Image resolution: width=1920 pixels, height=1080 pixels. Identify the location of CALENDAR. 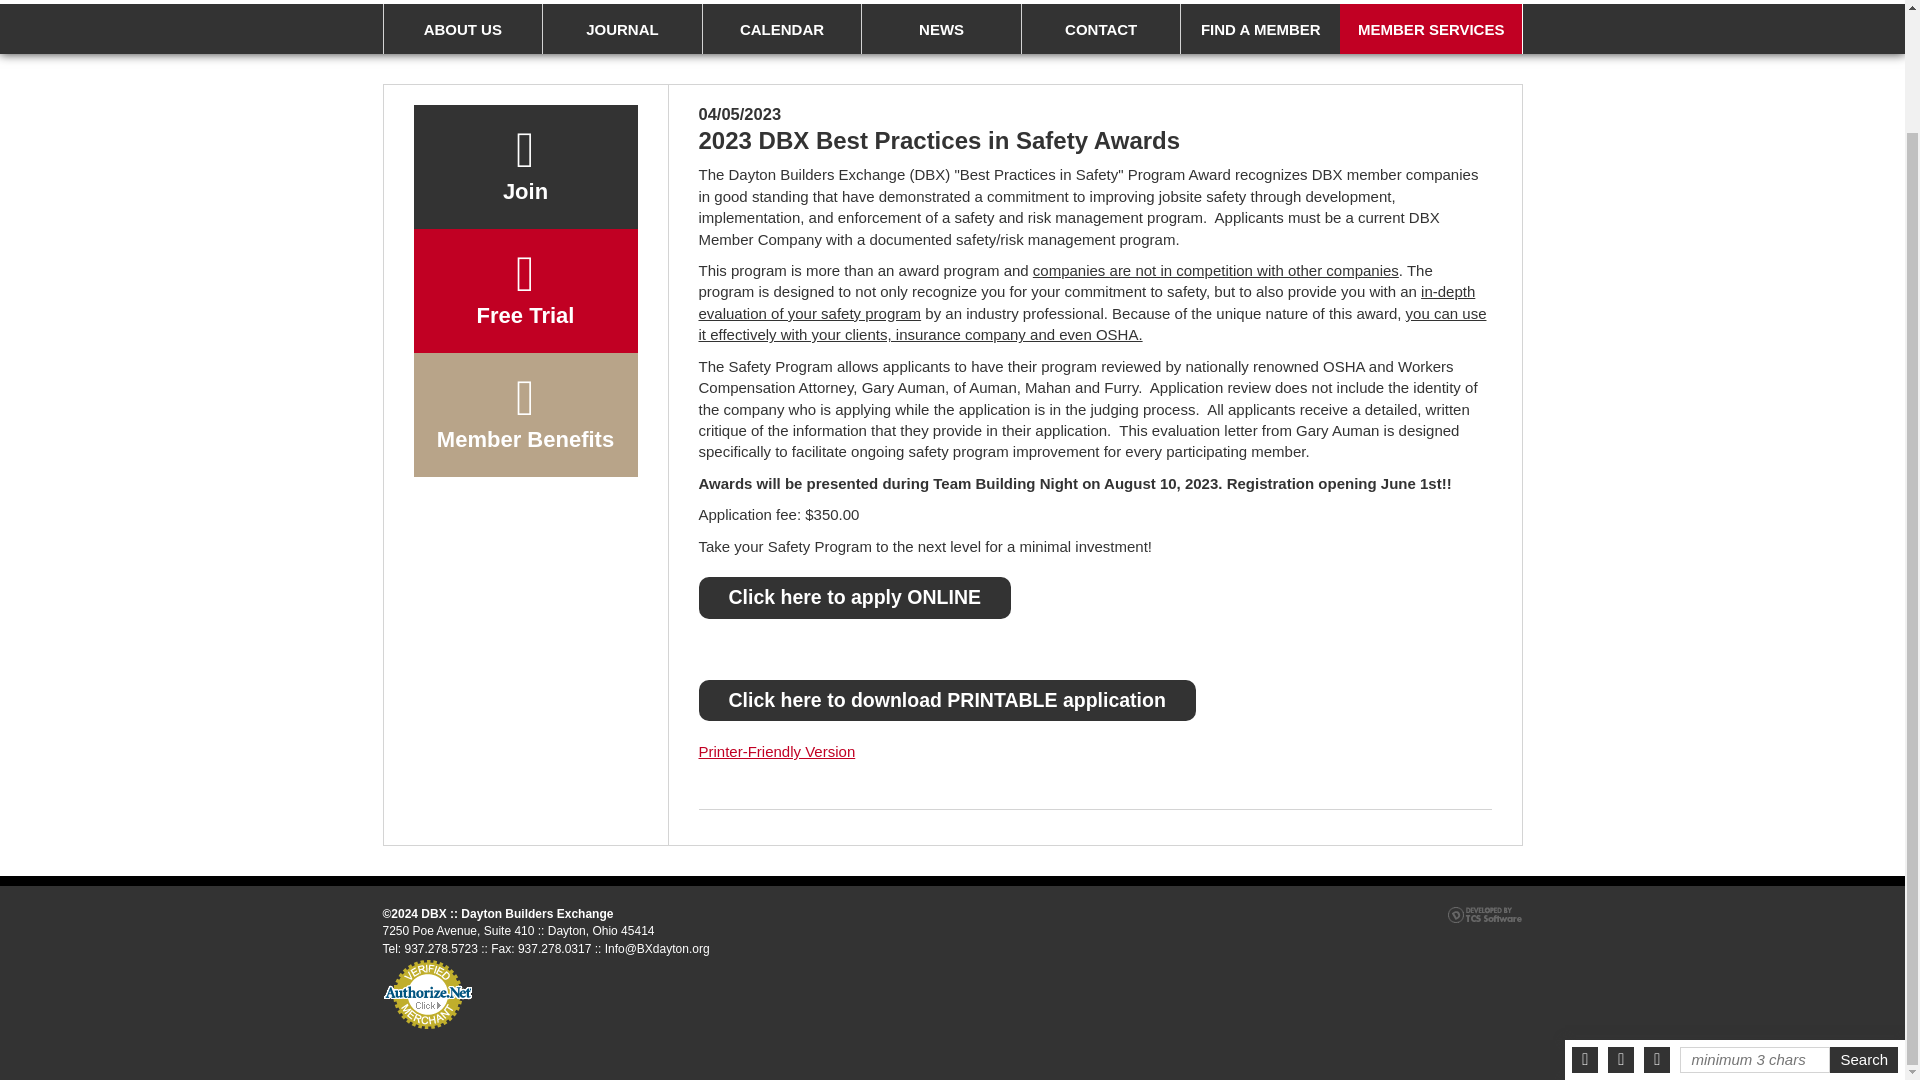
(782, 29).